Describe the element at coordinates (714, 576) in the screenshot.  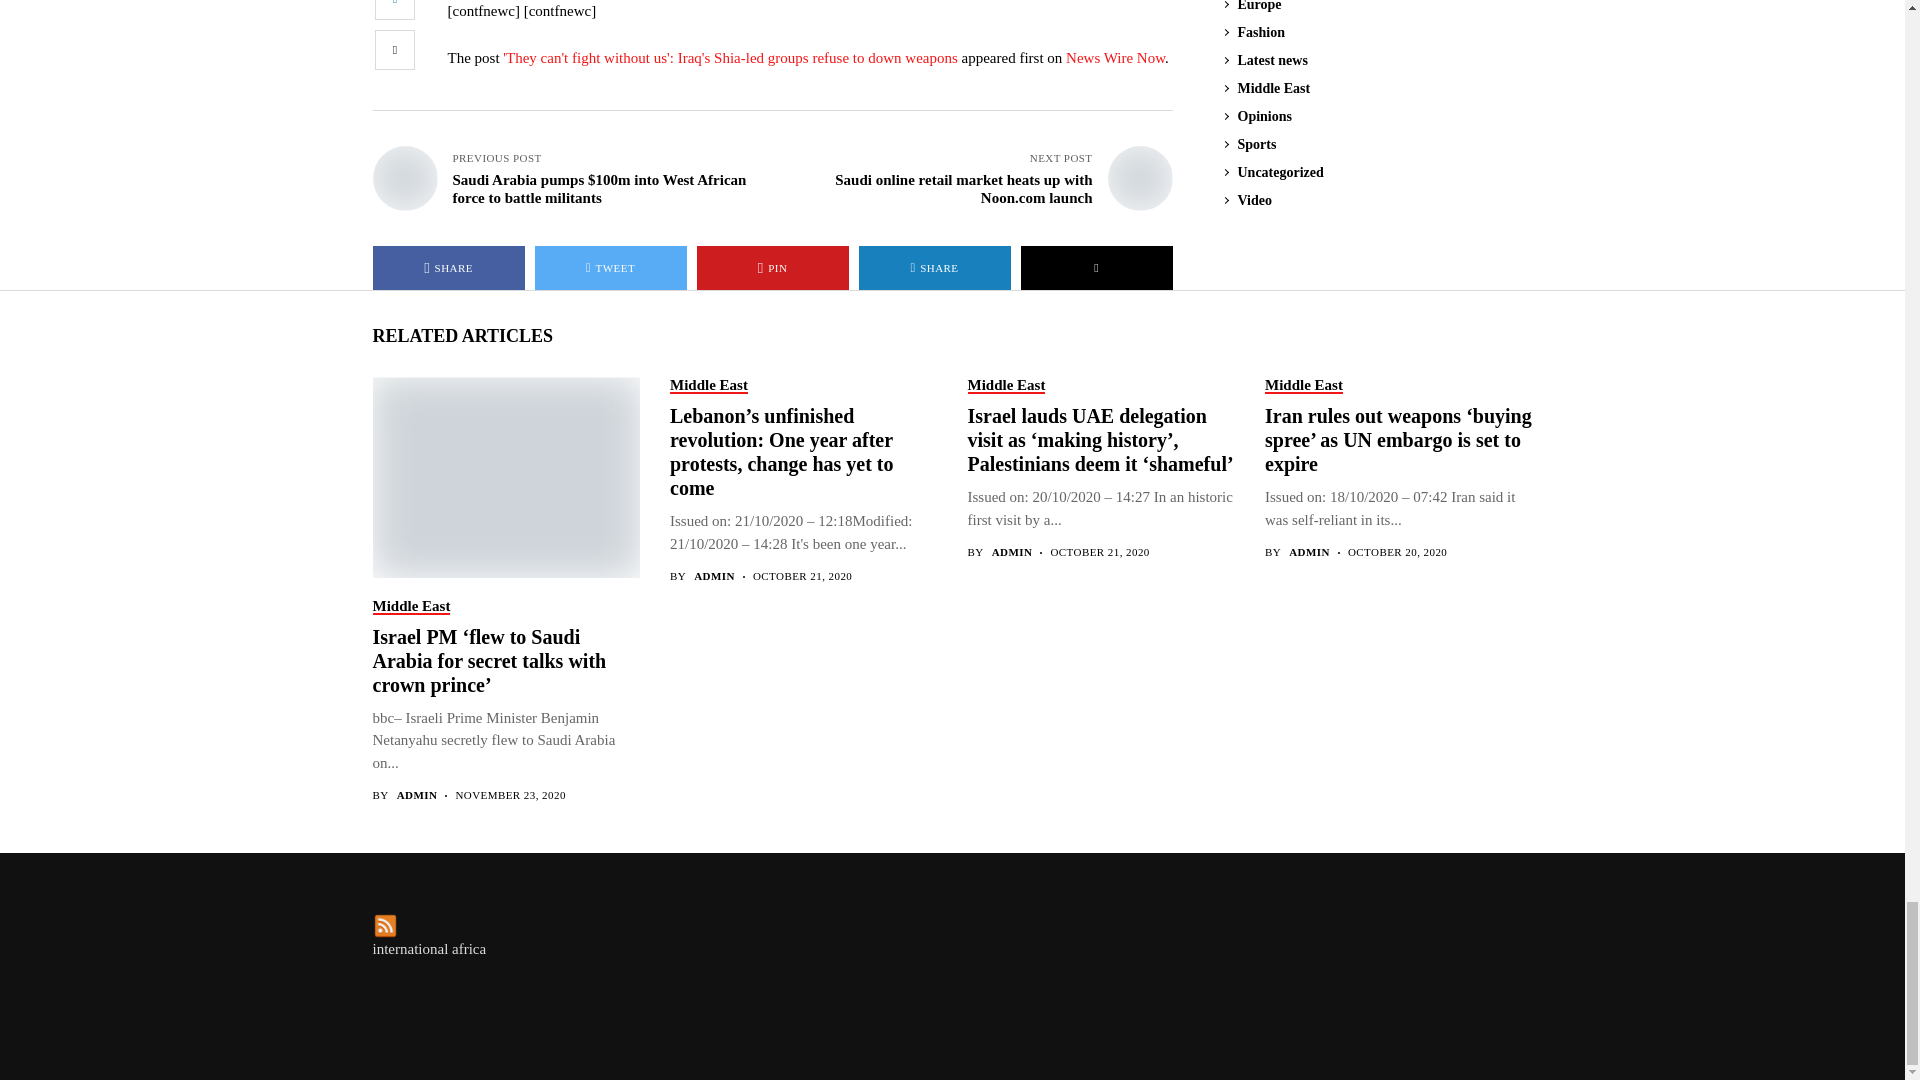
I see `Posts by admin` at that location.